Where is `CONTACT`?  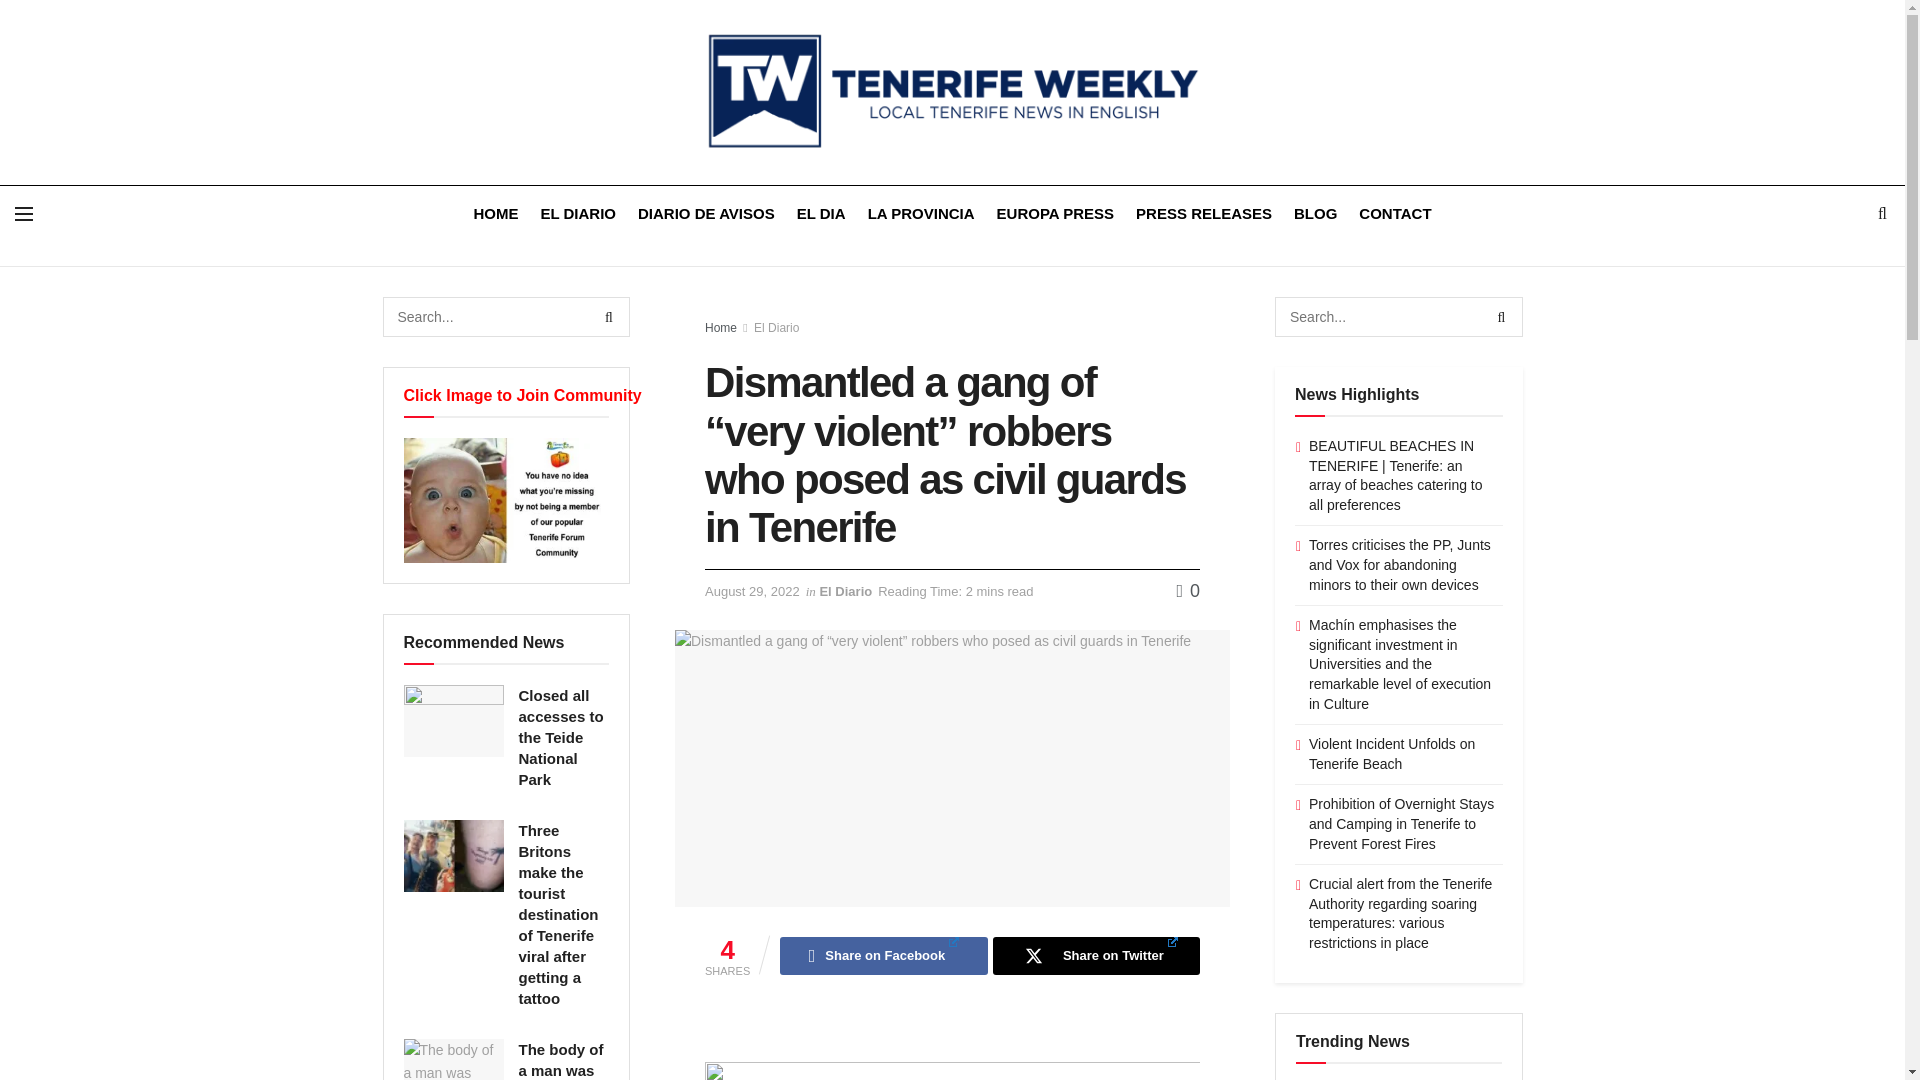 CONTACT is located at coordinates (1394, 212).